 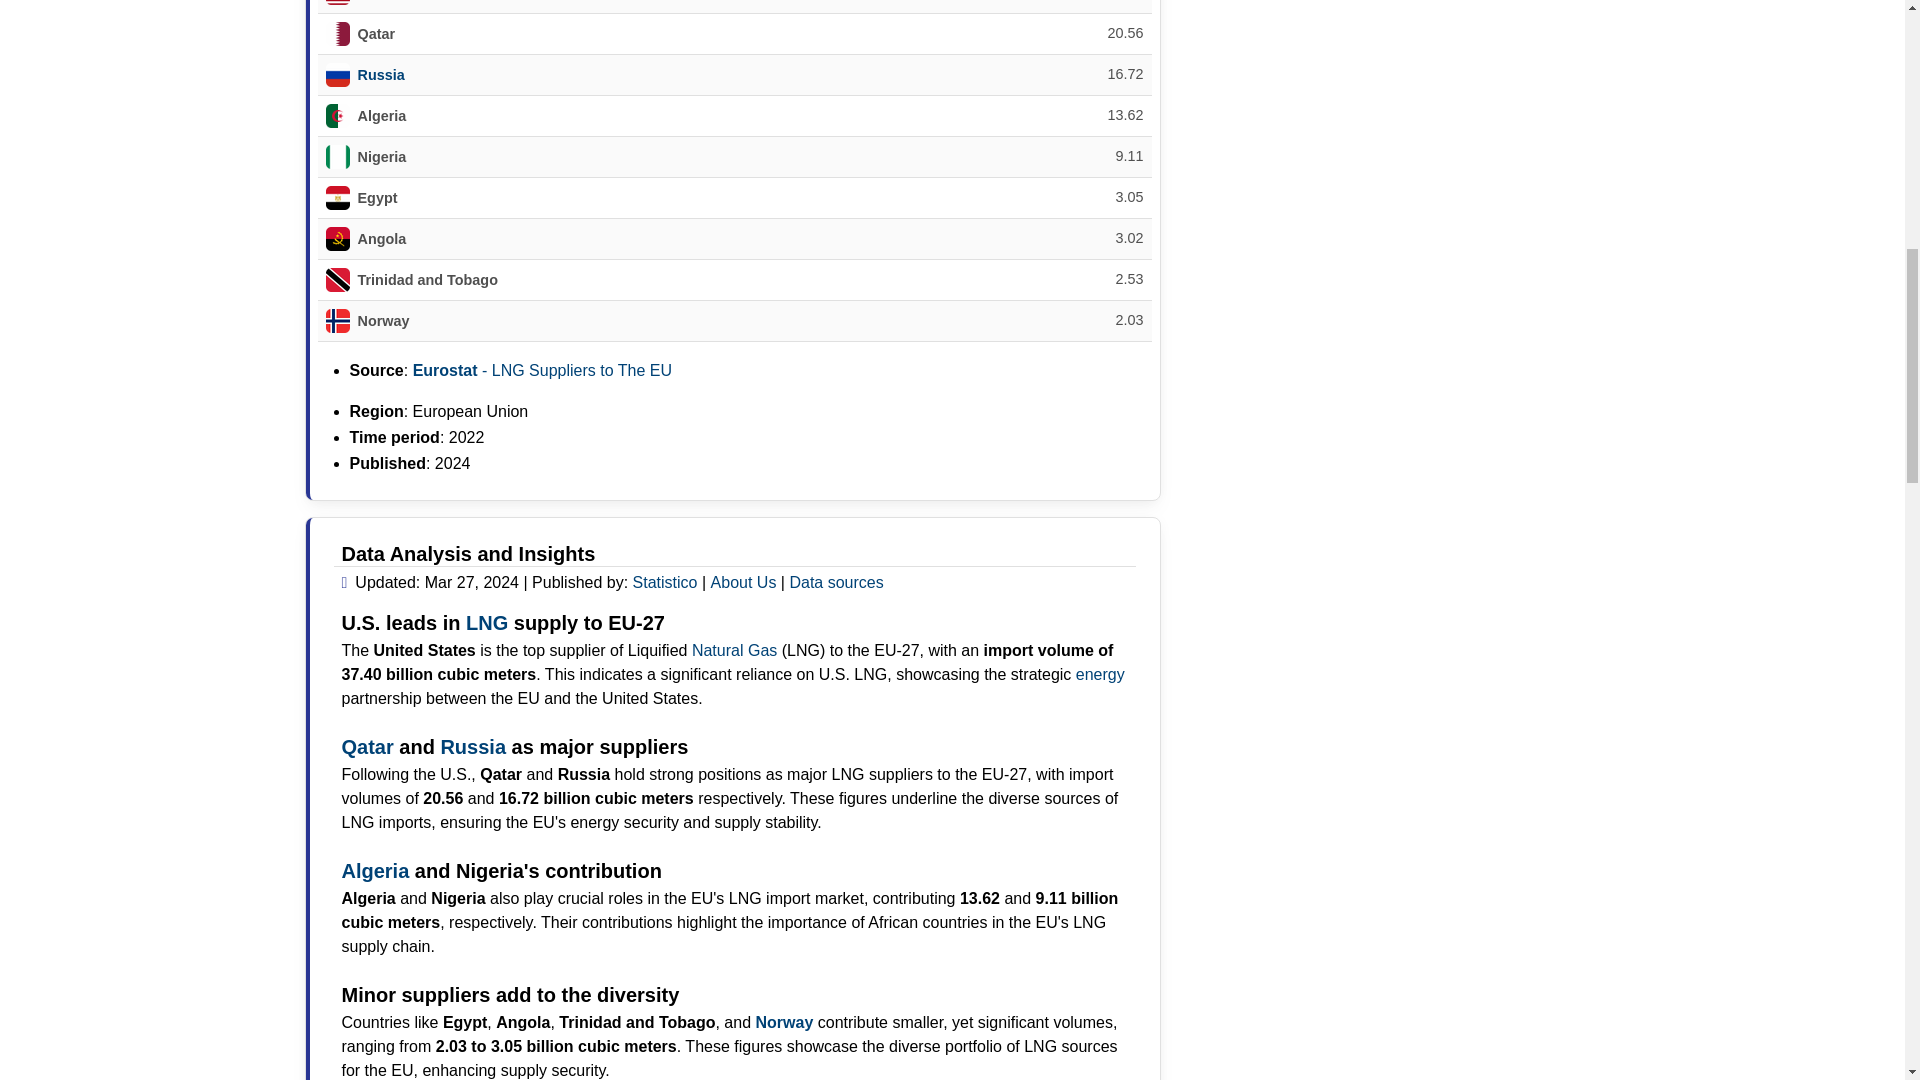 I want to click on Natural Gas: Production Change, by country, so click(x=734, y=650).